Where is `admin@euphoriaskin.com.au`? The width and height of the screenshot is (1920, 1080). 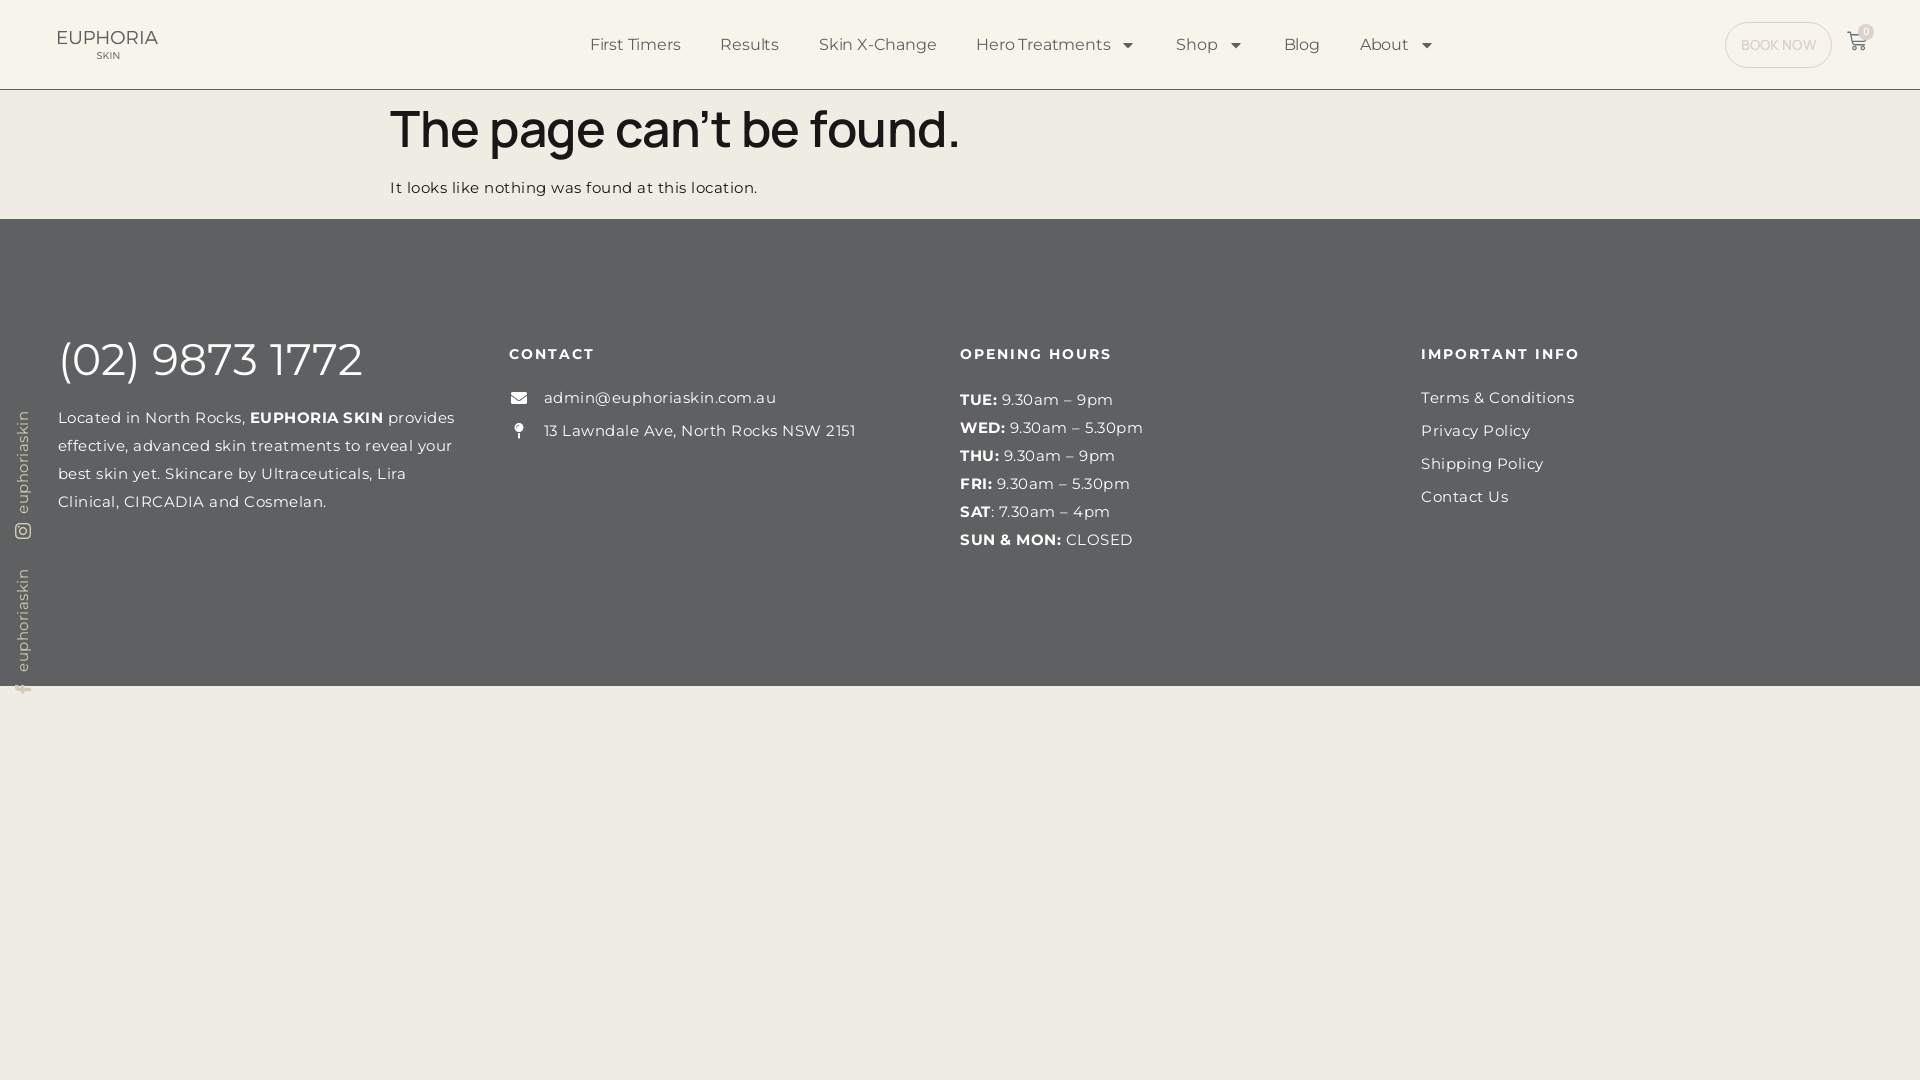
admin@euphoriaskin.com.au is located at coordinates (642, 398).